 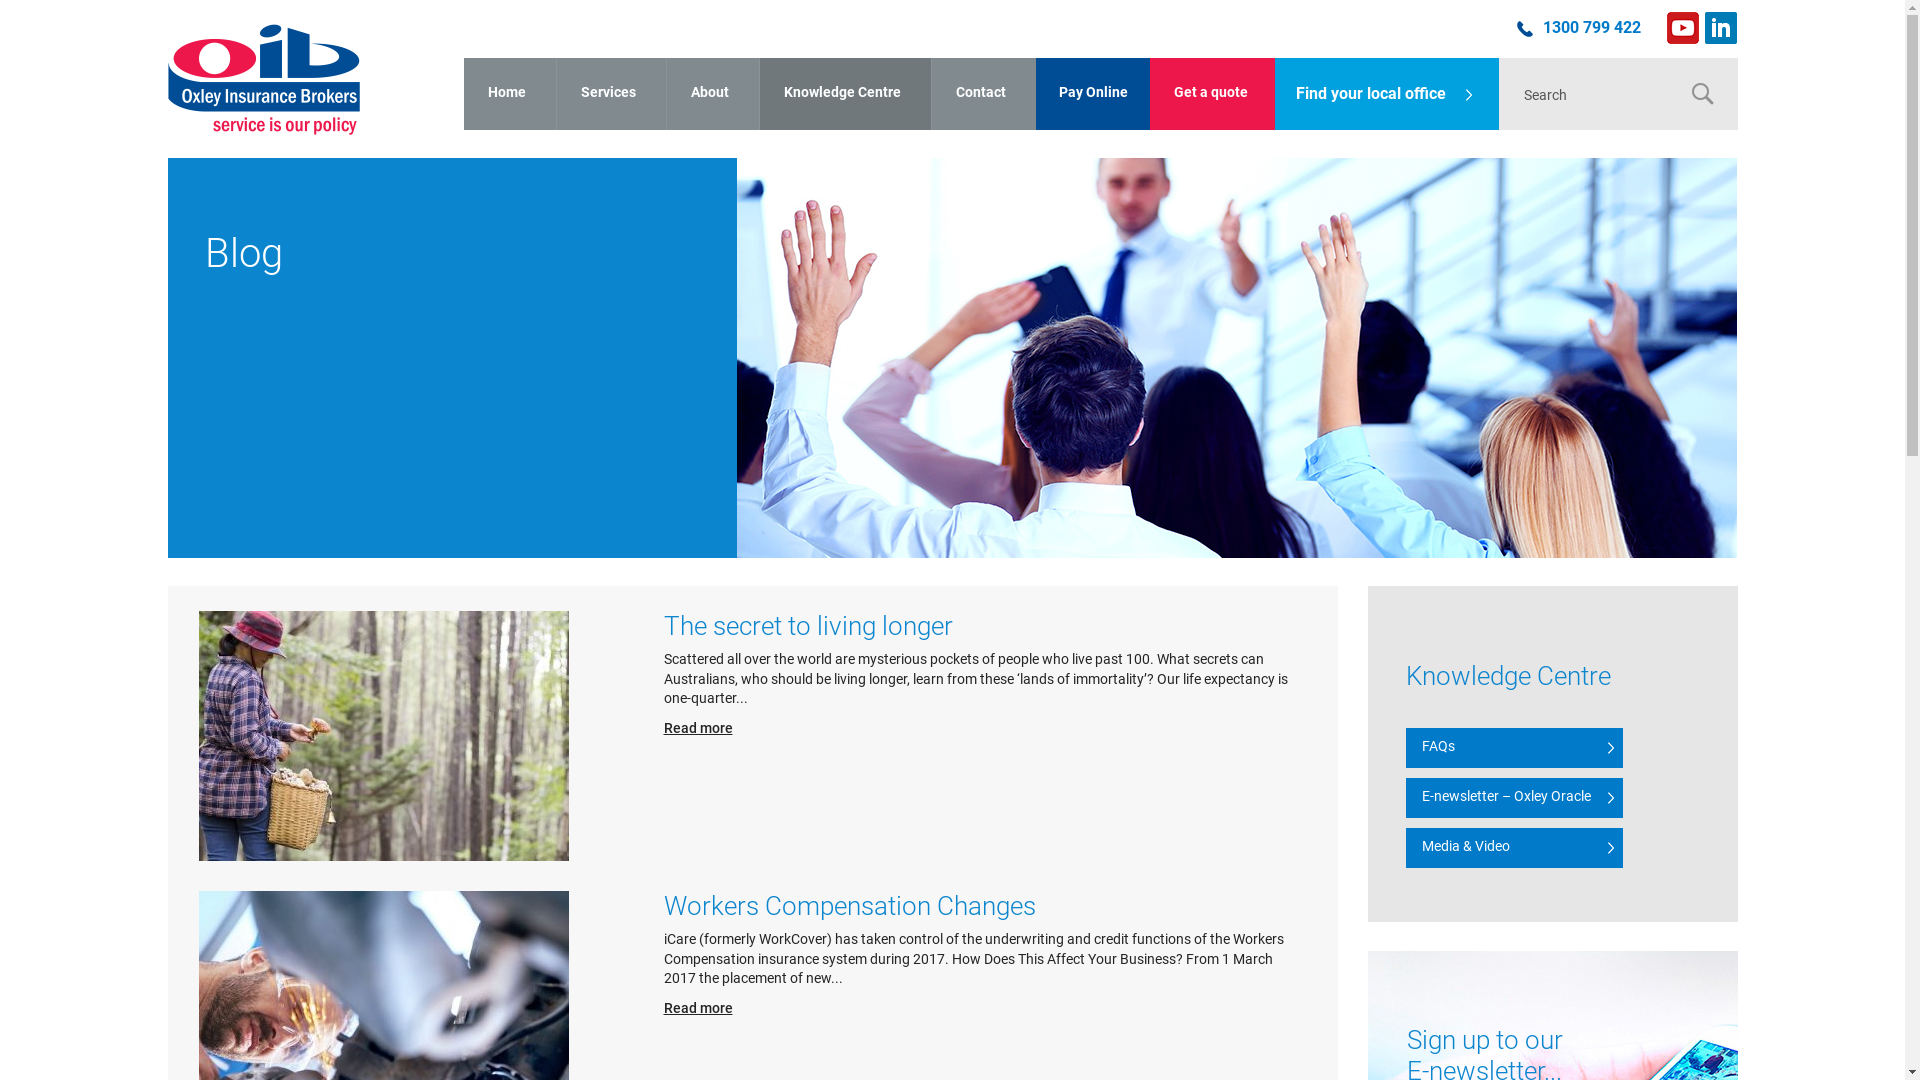 What do you see at coordinates (698, 1008) in the screenshot?
I see `Read more` at bounding box center [698, 1008].